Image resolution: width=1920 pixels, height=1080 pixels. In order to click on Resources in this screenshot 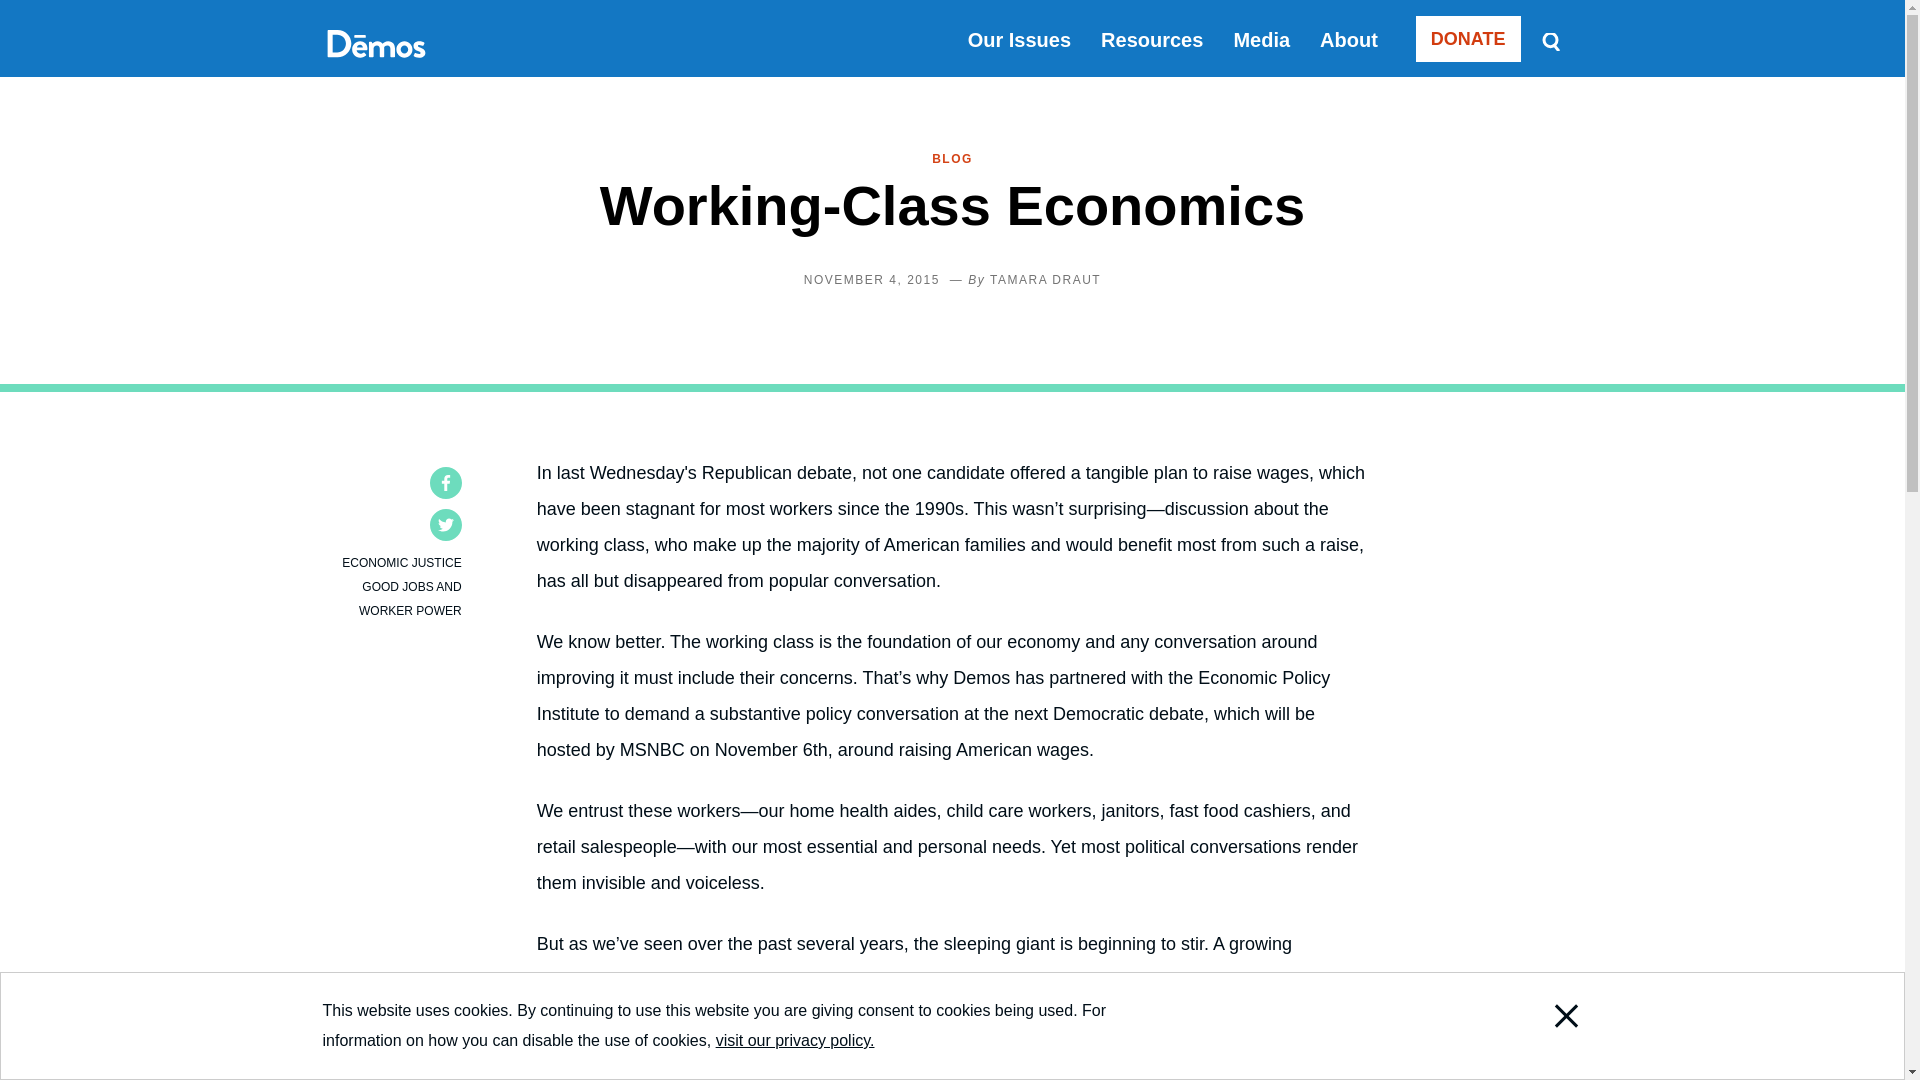, I will do `click(1152, 40)`.